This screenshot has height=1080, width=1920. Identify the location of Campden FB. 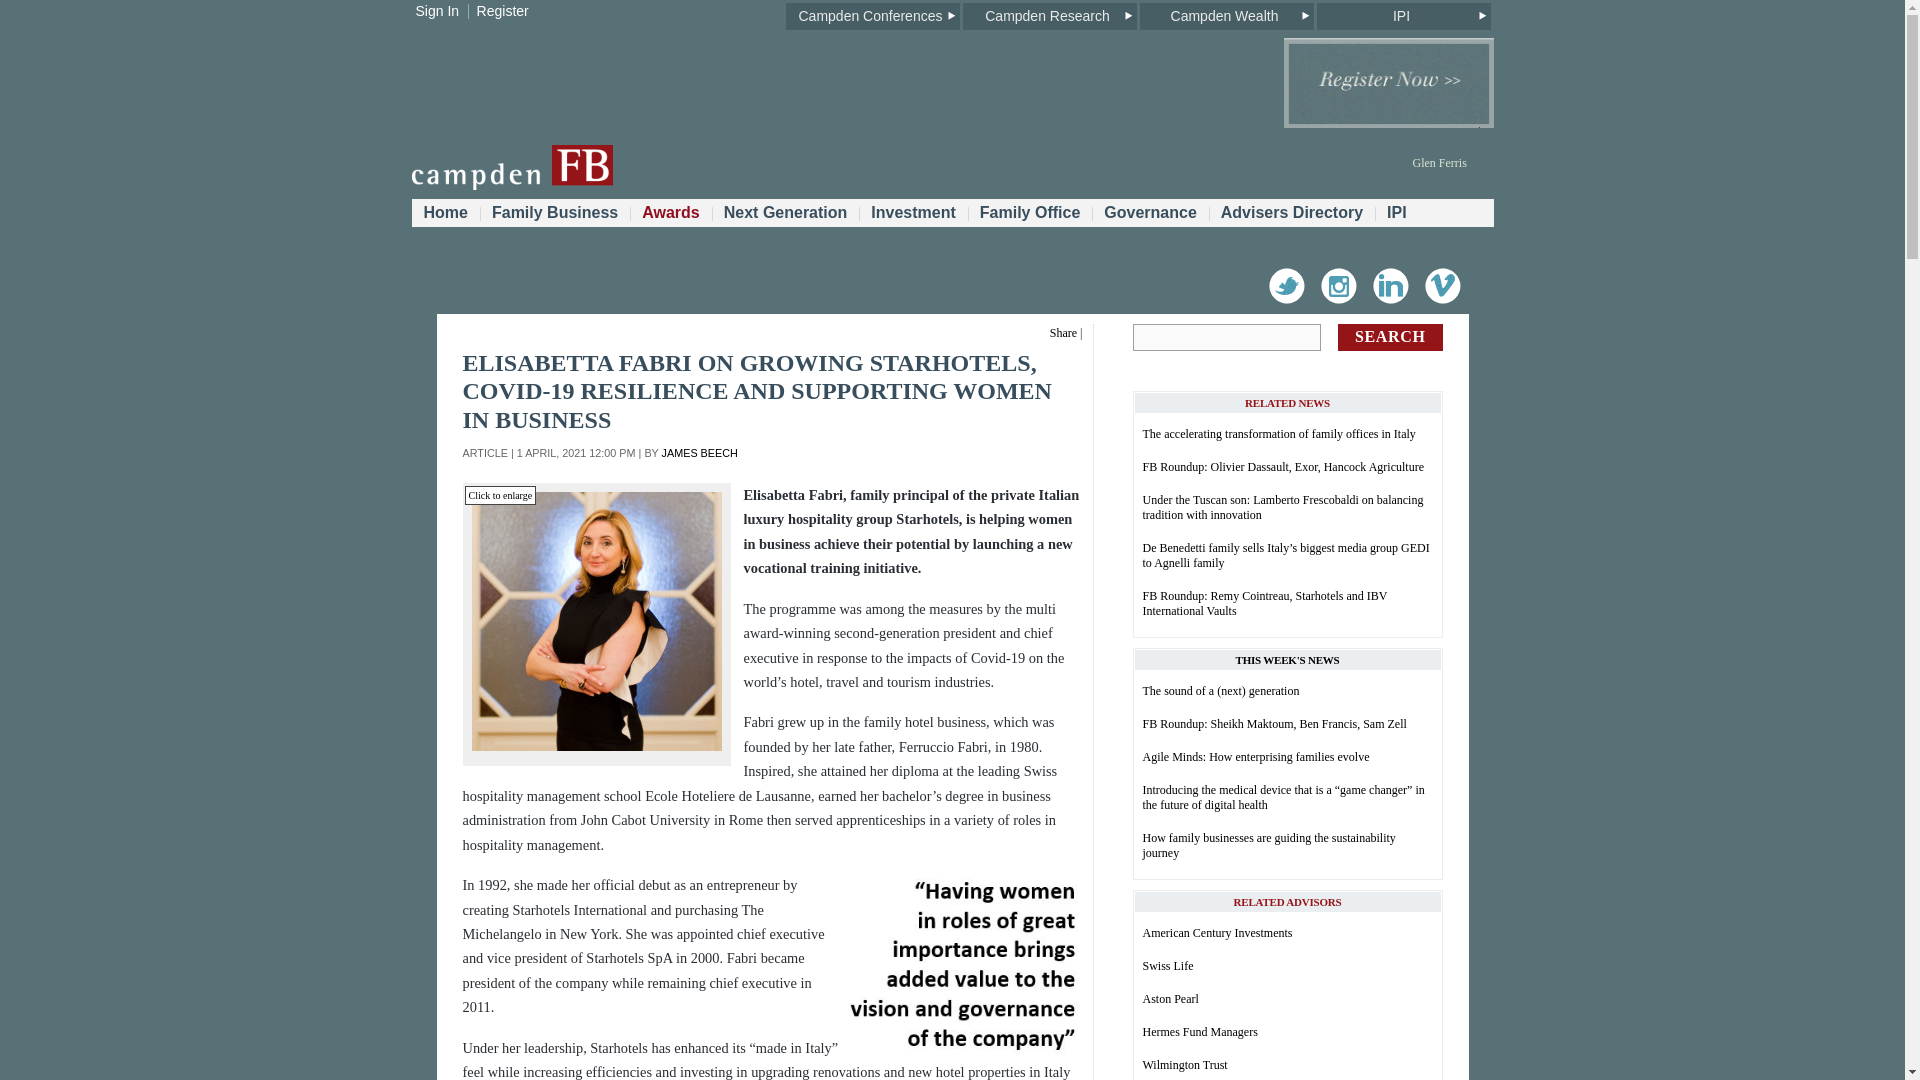
(512, 186).